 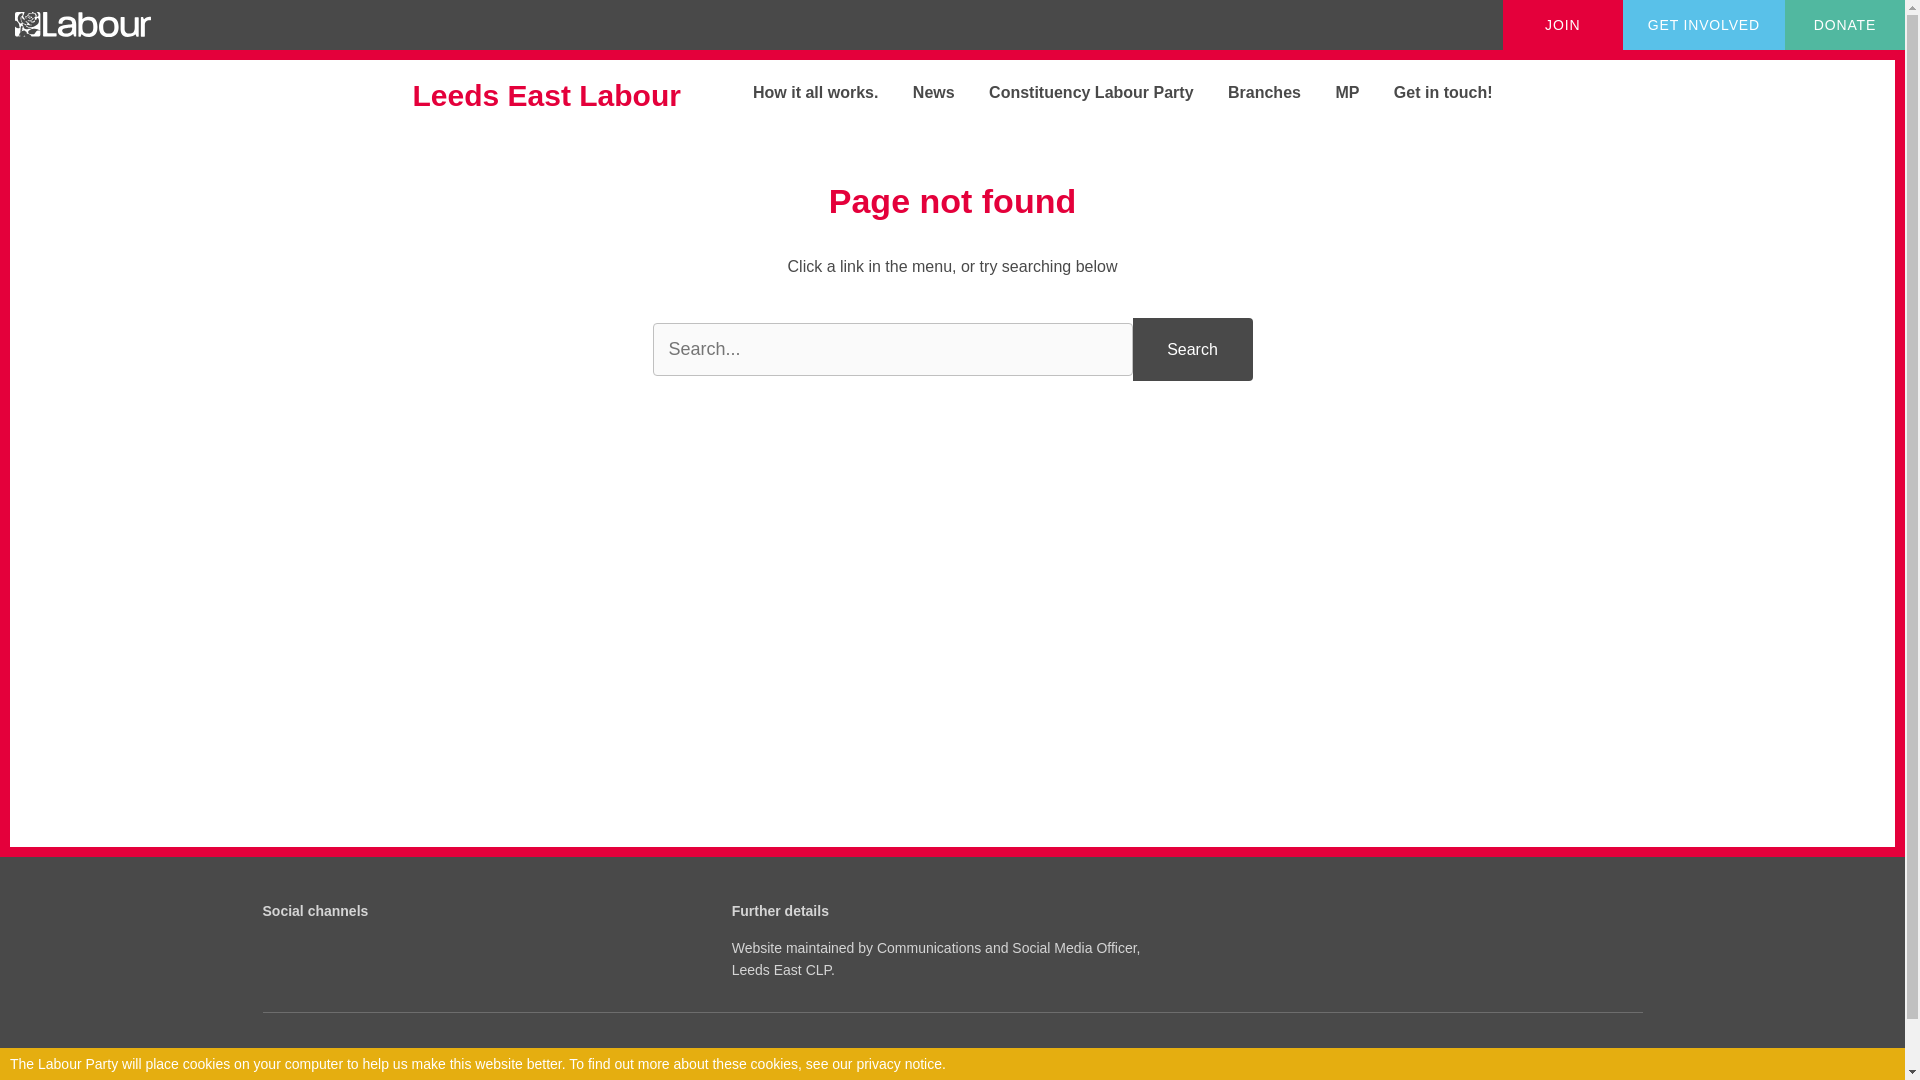 I want to click on JOIN, so click(x=1562, y=24).